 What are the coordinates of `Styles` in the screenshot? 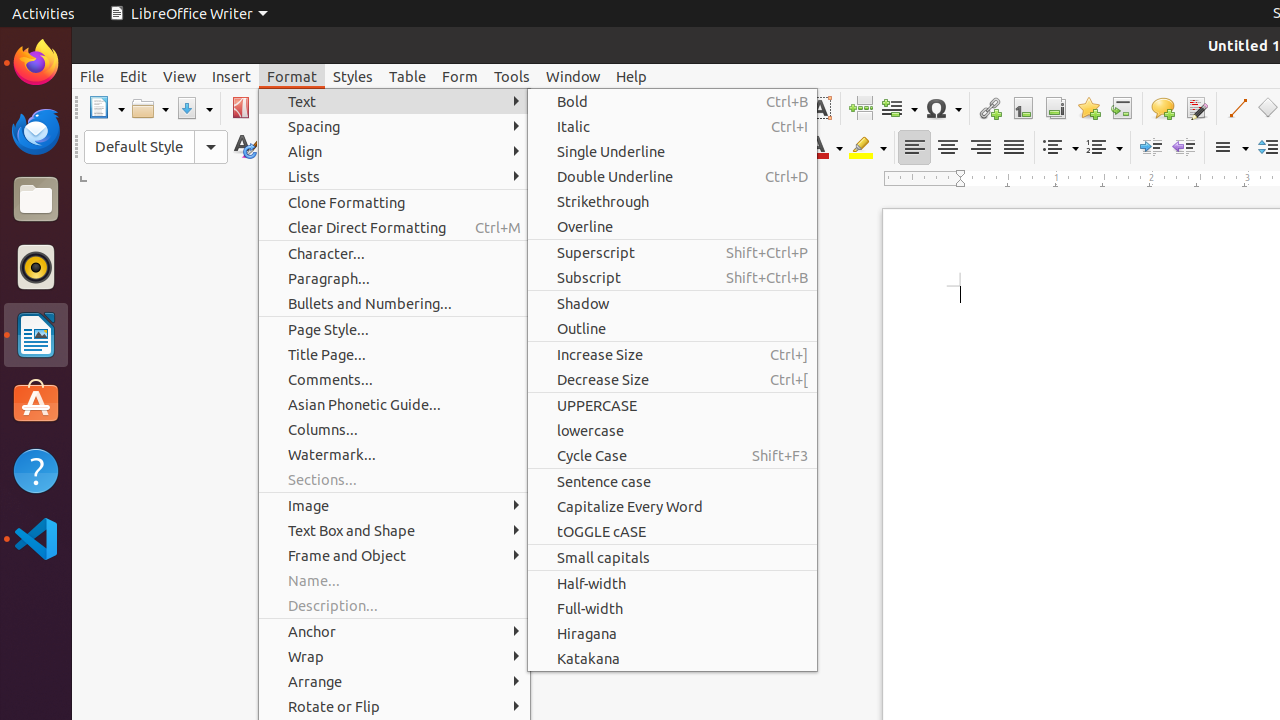 It's located at (353, 76).